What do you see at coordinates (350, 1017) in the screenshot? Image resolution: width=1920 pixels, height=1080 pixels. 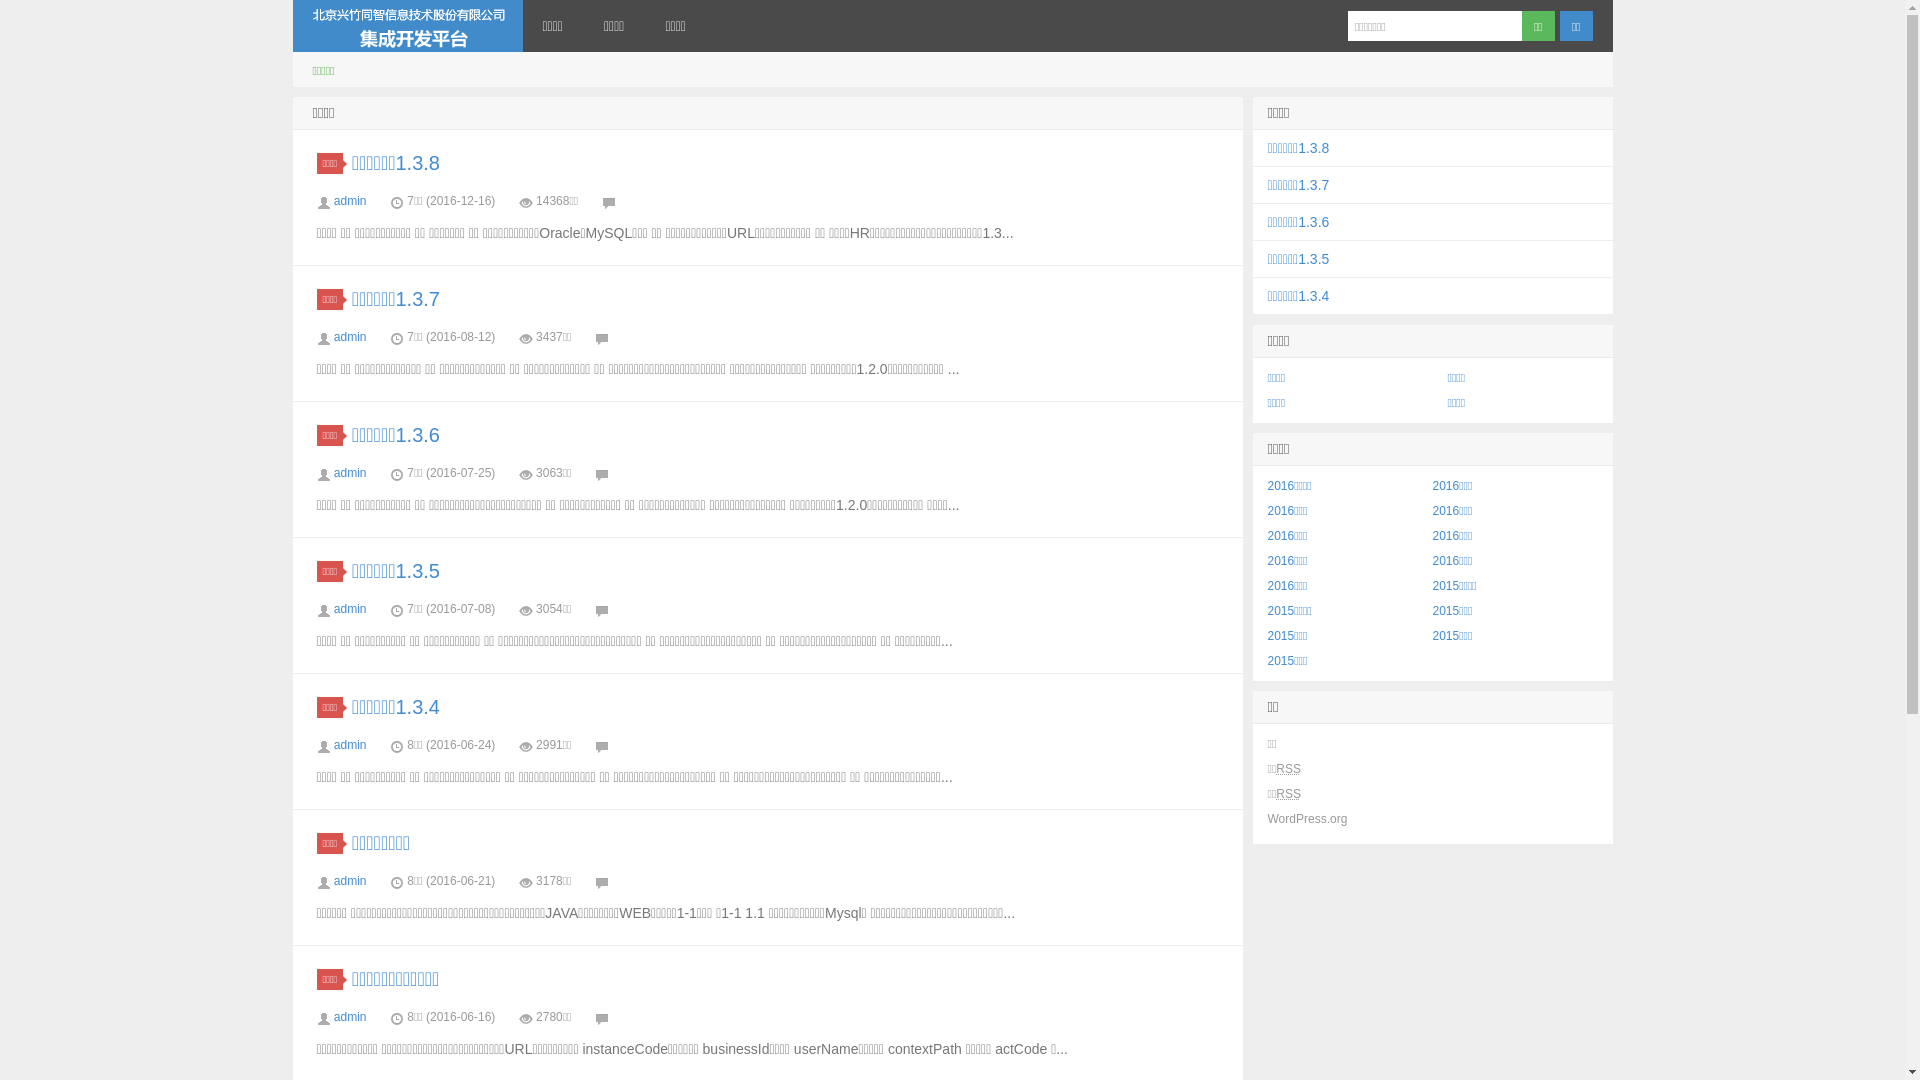 I see `admin` at bounding box center [350, 1017].